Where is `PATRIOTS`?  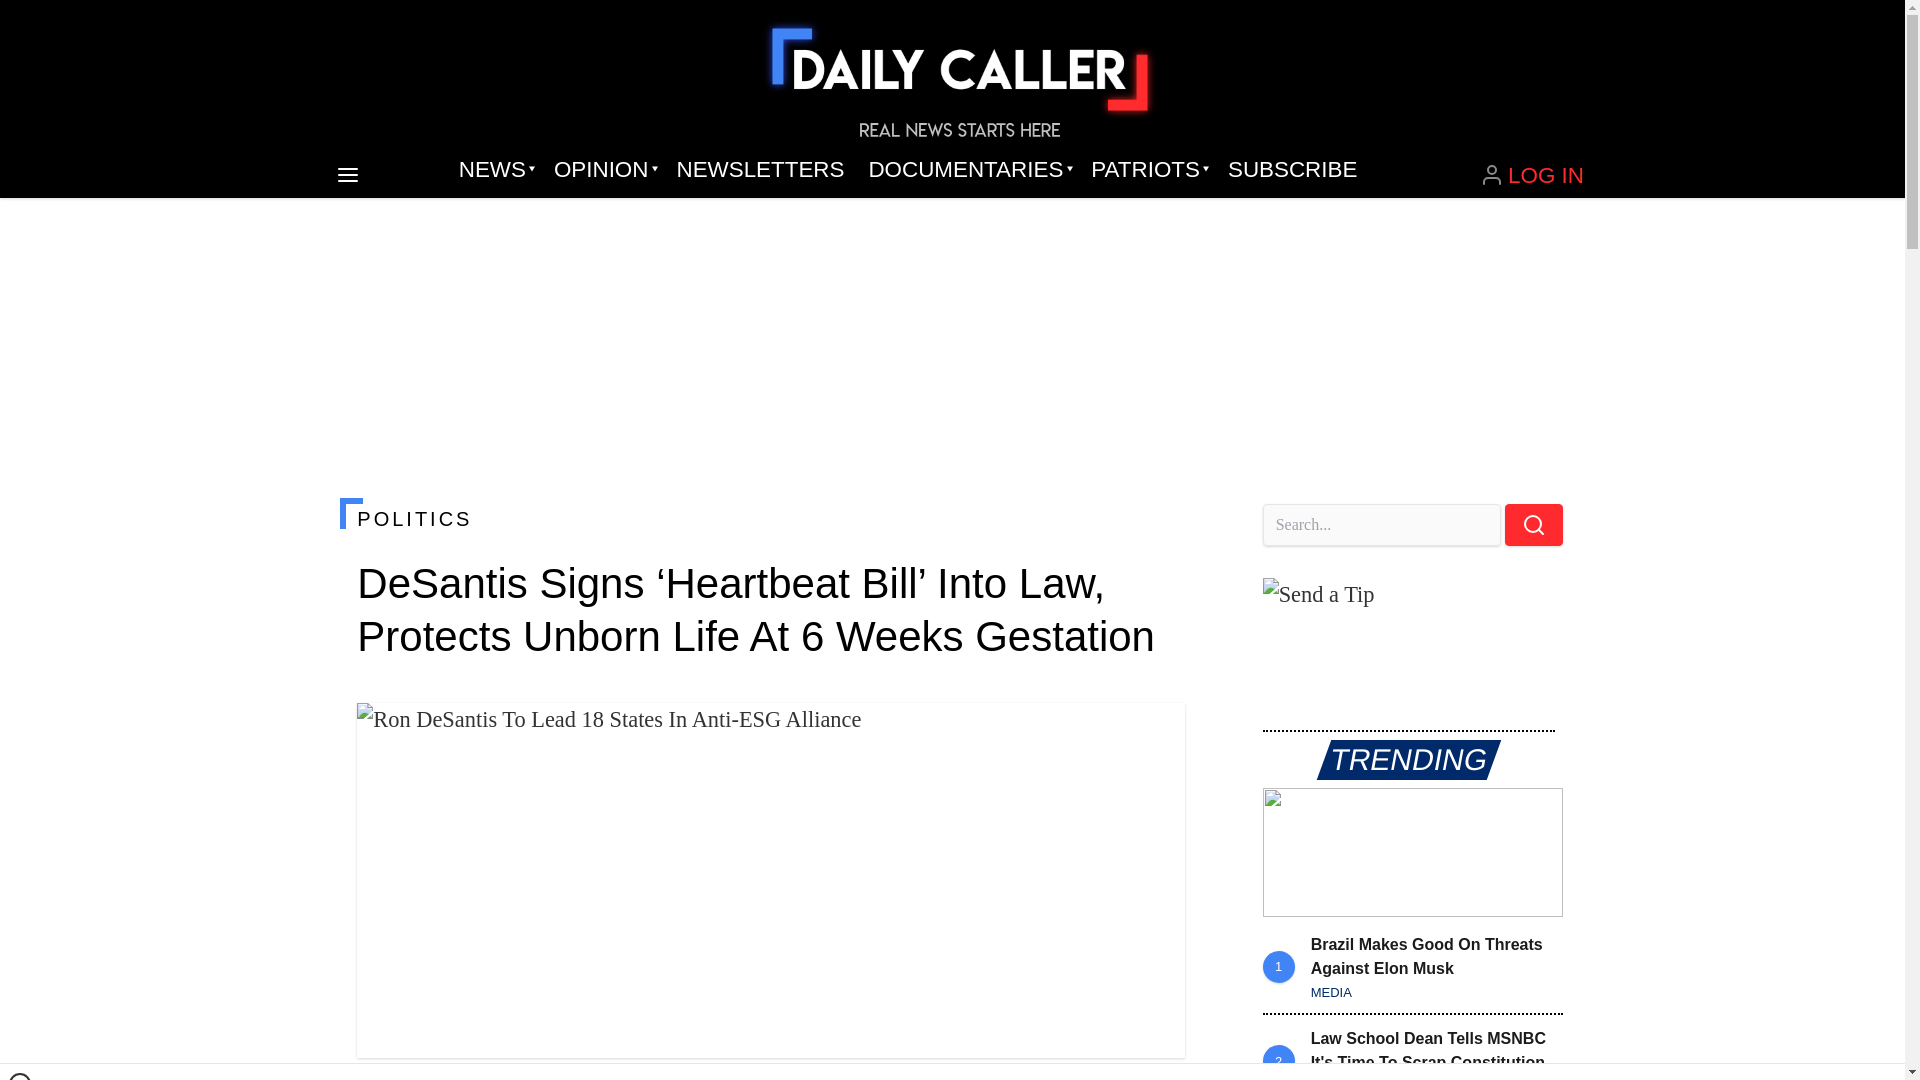
PATRIOTS is located at coordinates (1147, 170).